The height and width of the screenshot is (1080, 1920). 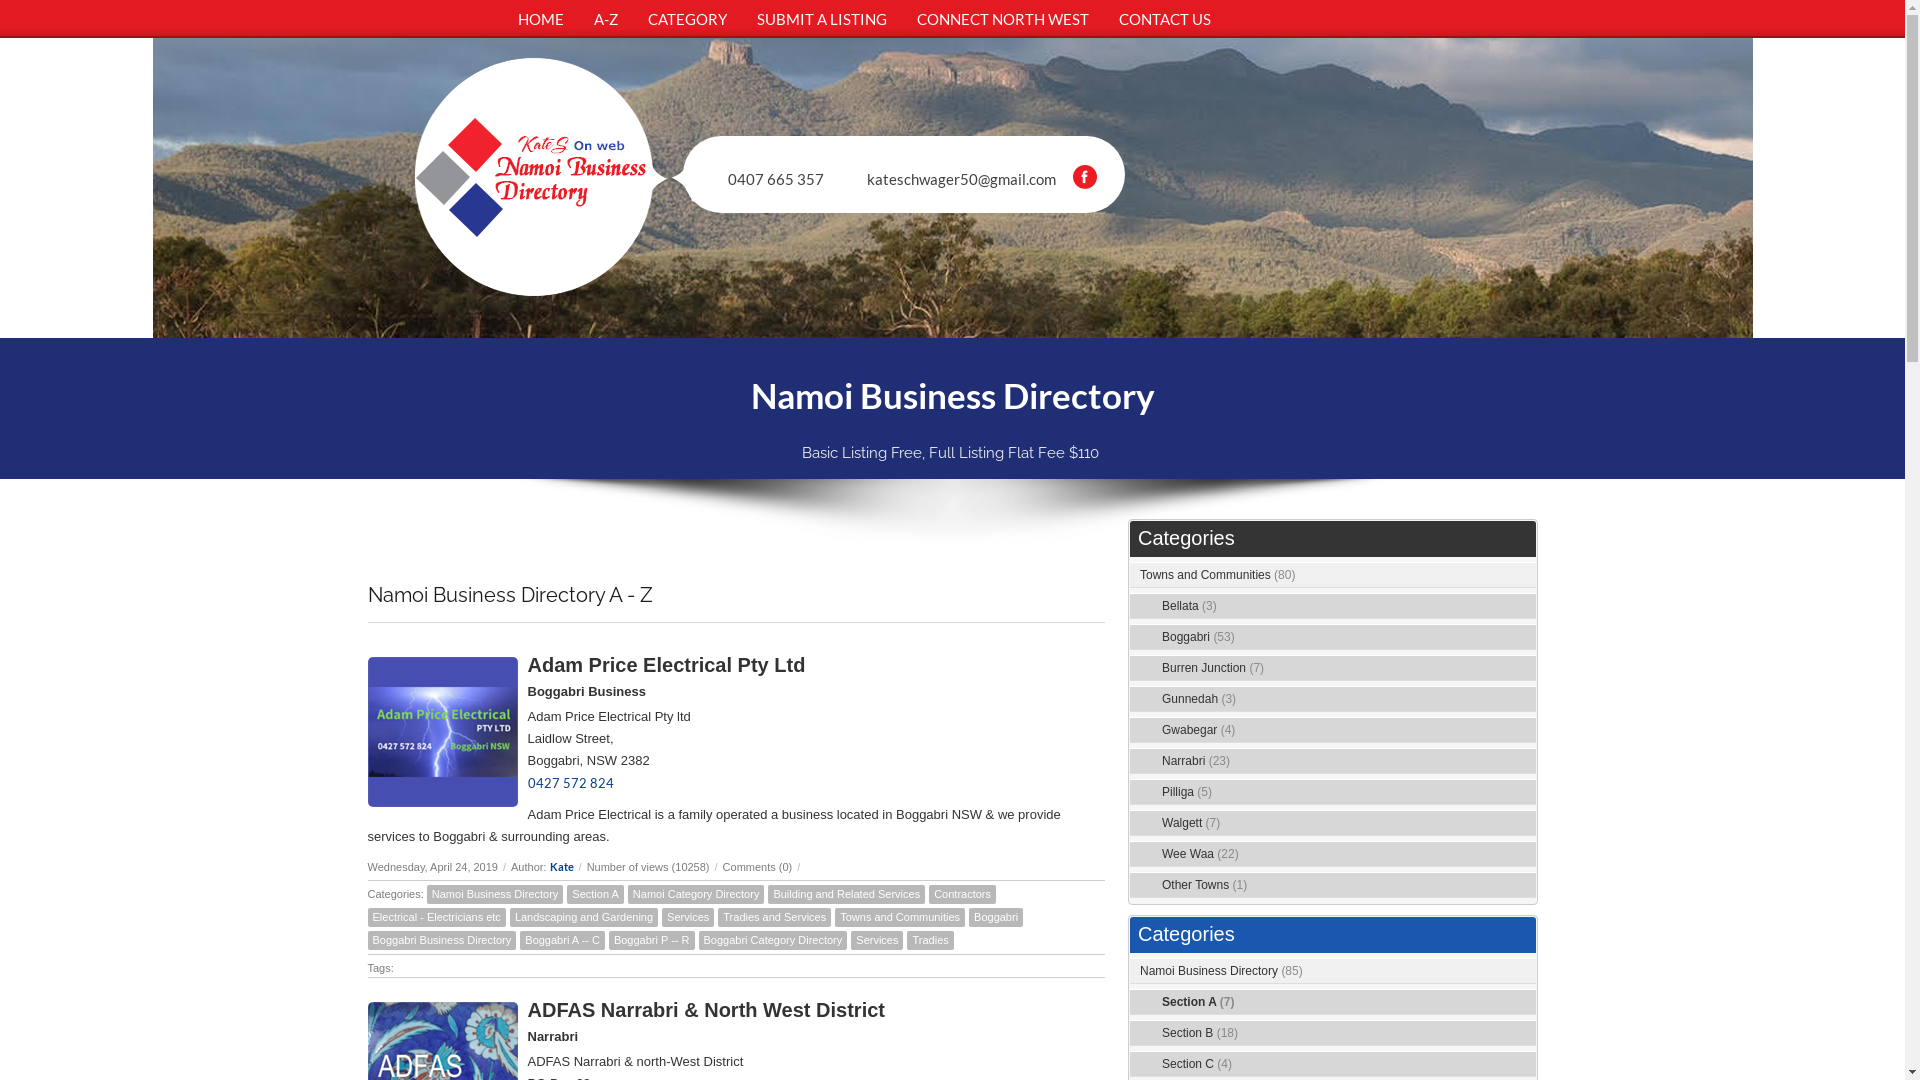 I want to click on RSS, so click(x=1524, y=824).